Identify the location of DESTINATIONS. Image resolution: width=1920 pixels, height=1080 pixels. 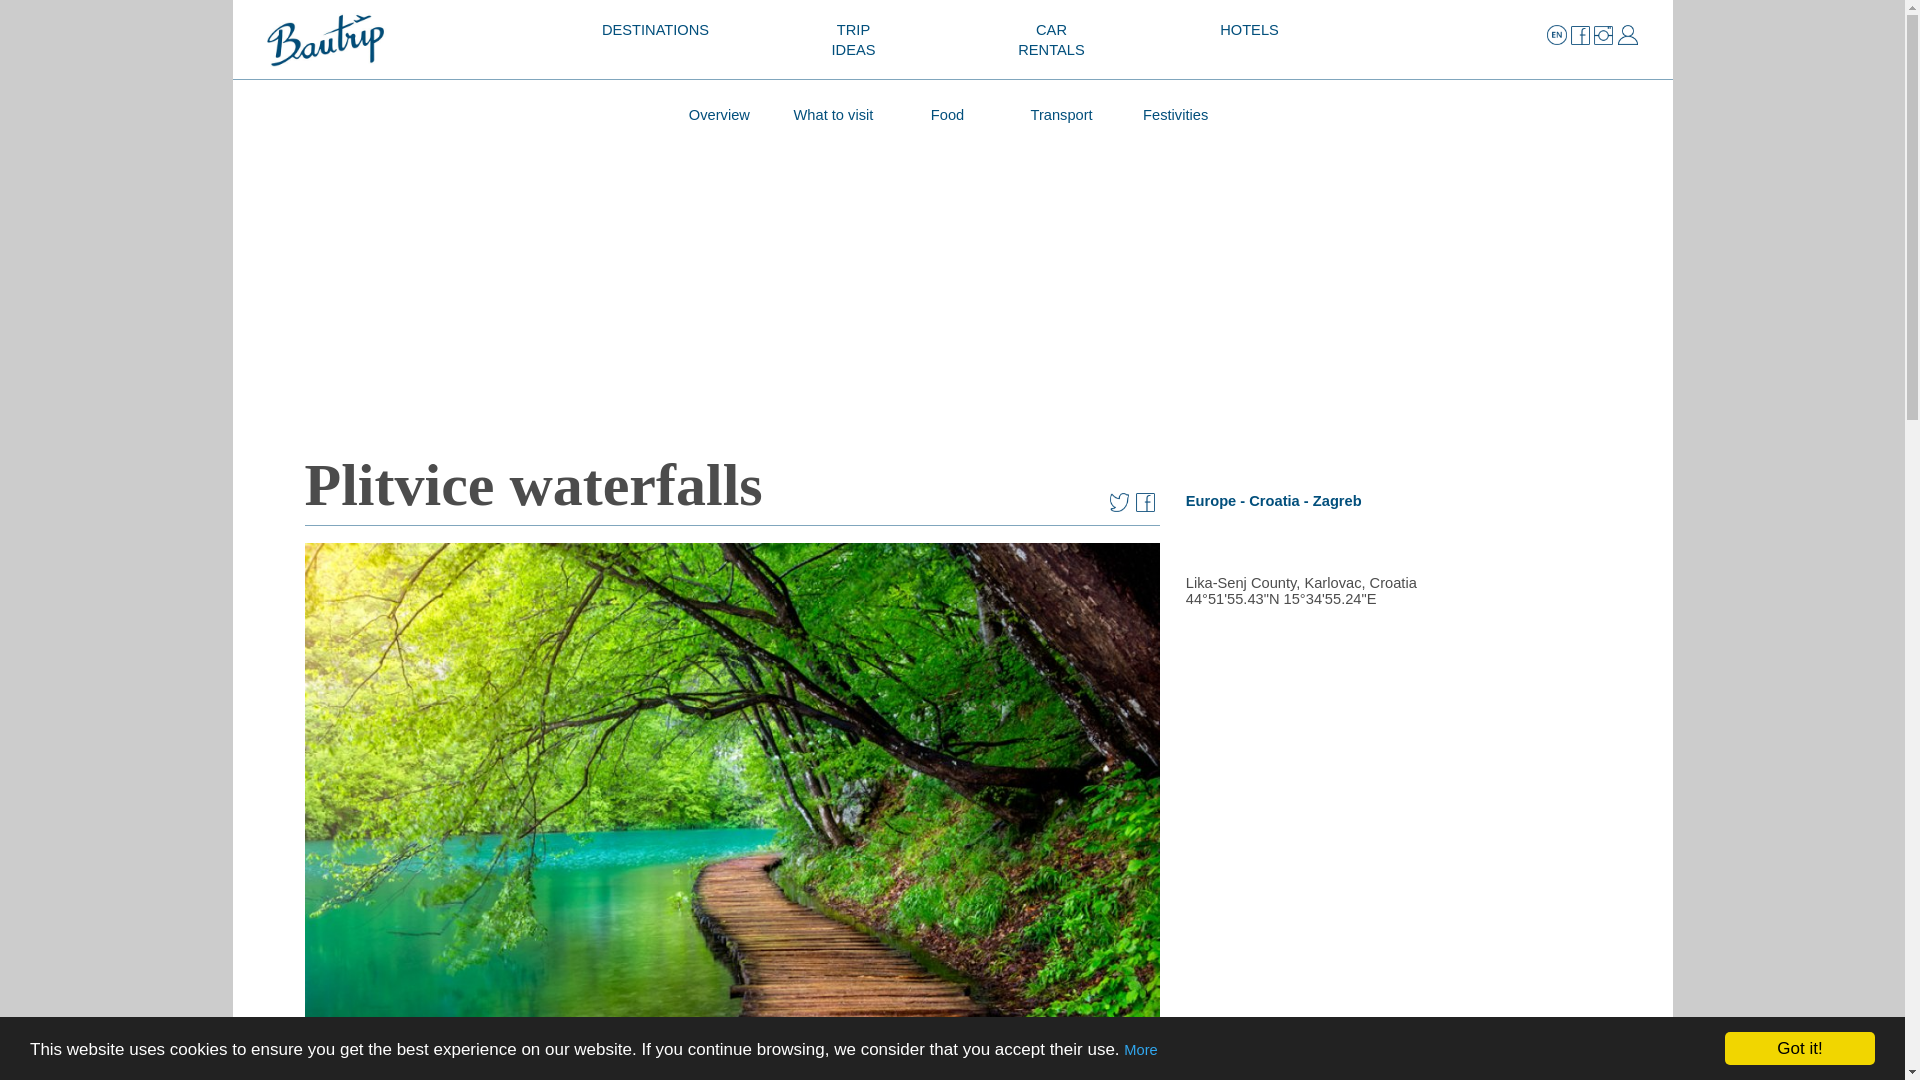
(655, 30).